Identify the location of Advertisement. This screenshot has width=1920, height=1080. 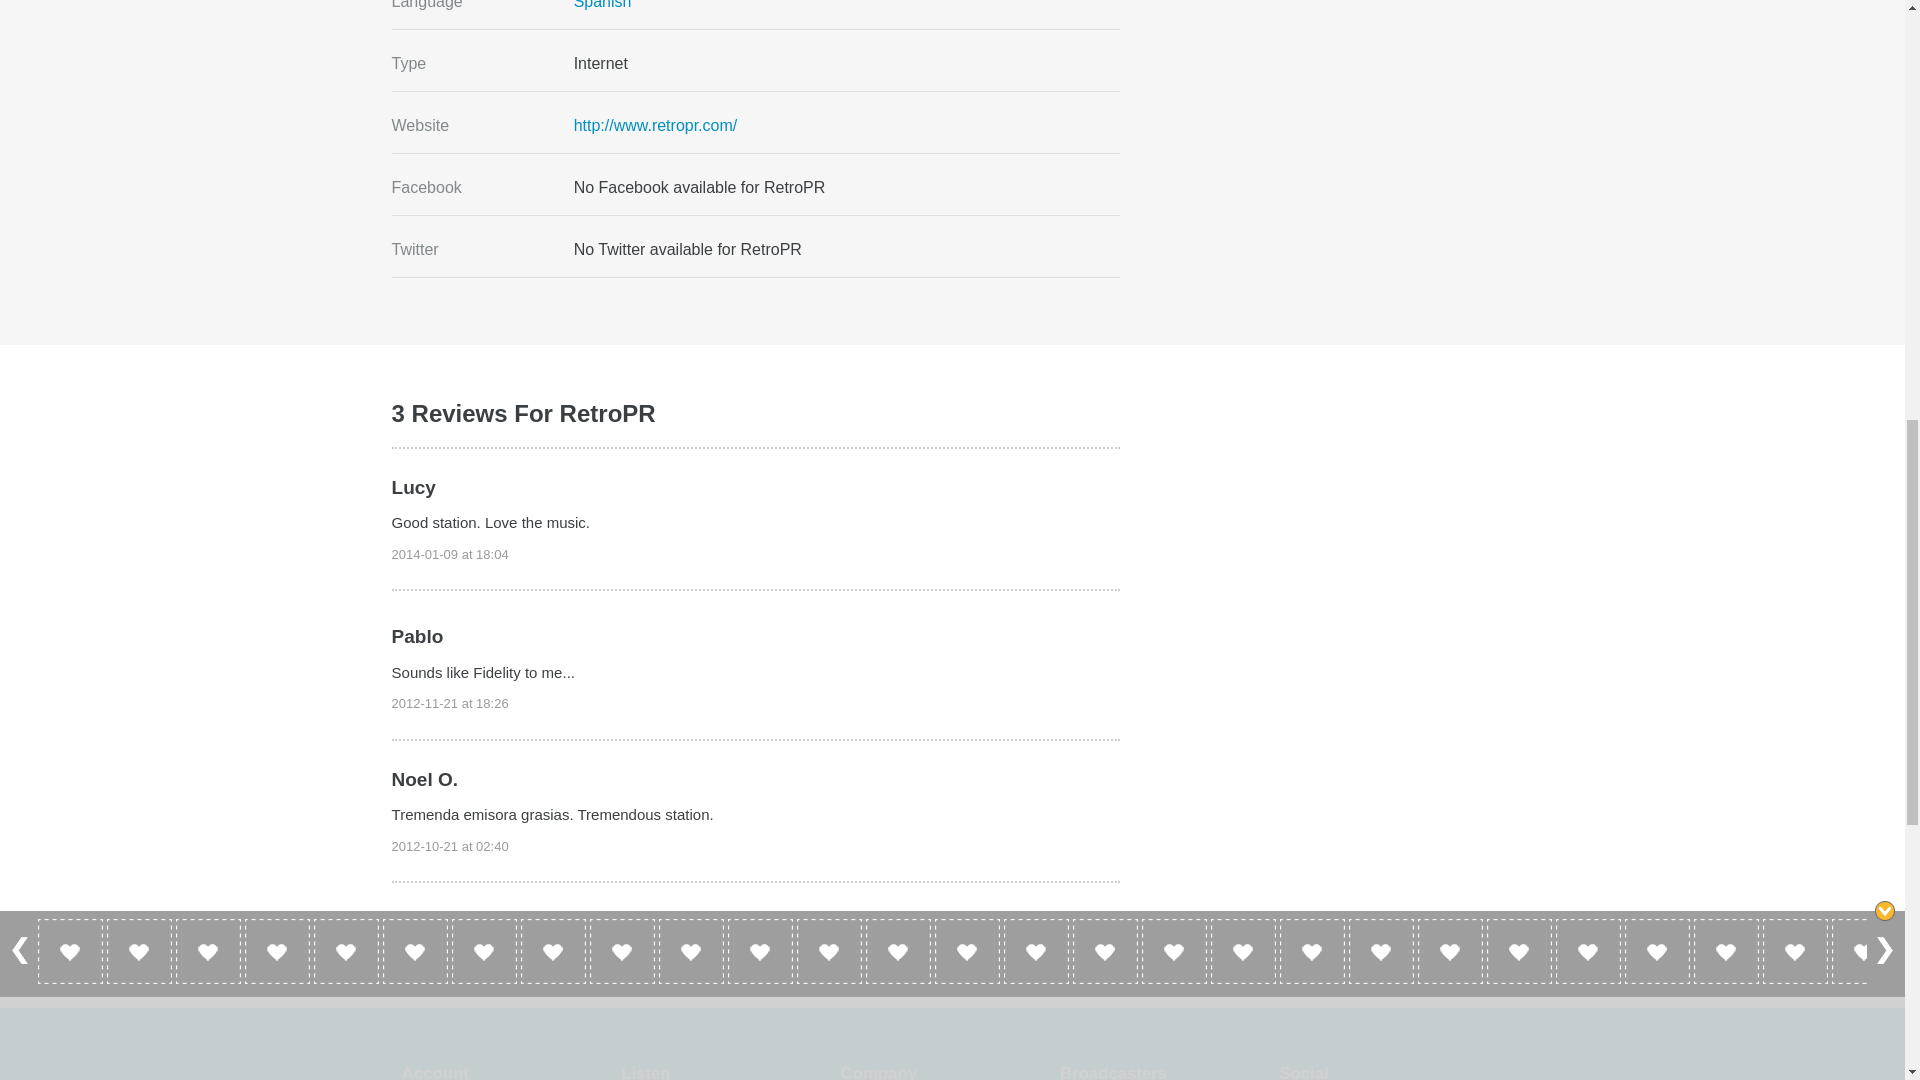
(1344, 34).